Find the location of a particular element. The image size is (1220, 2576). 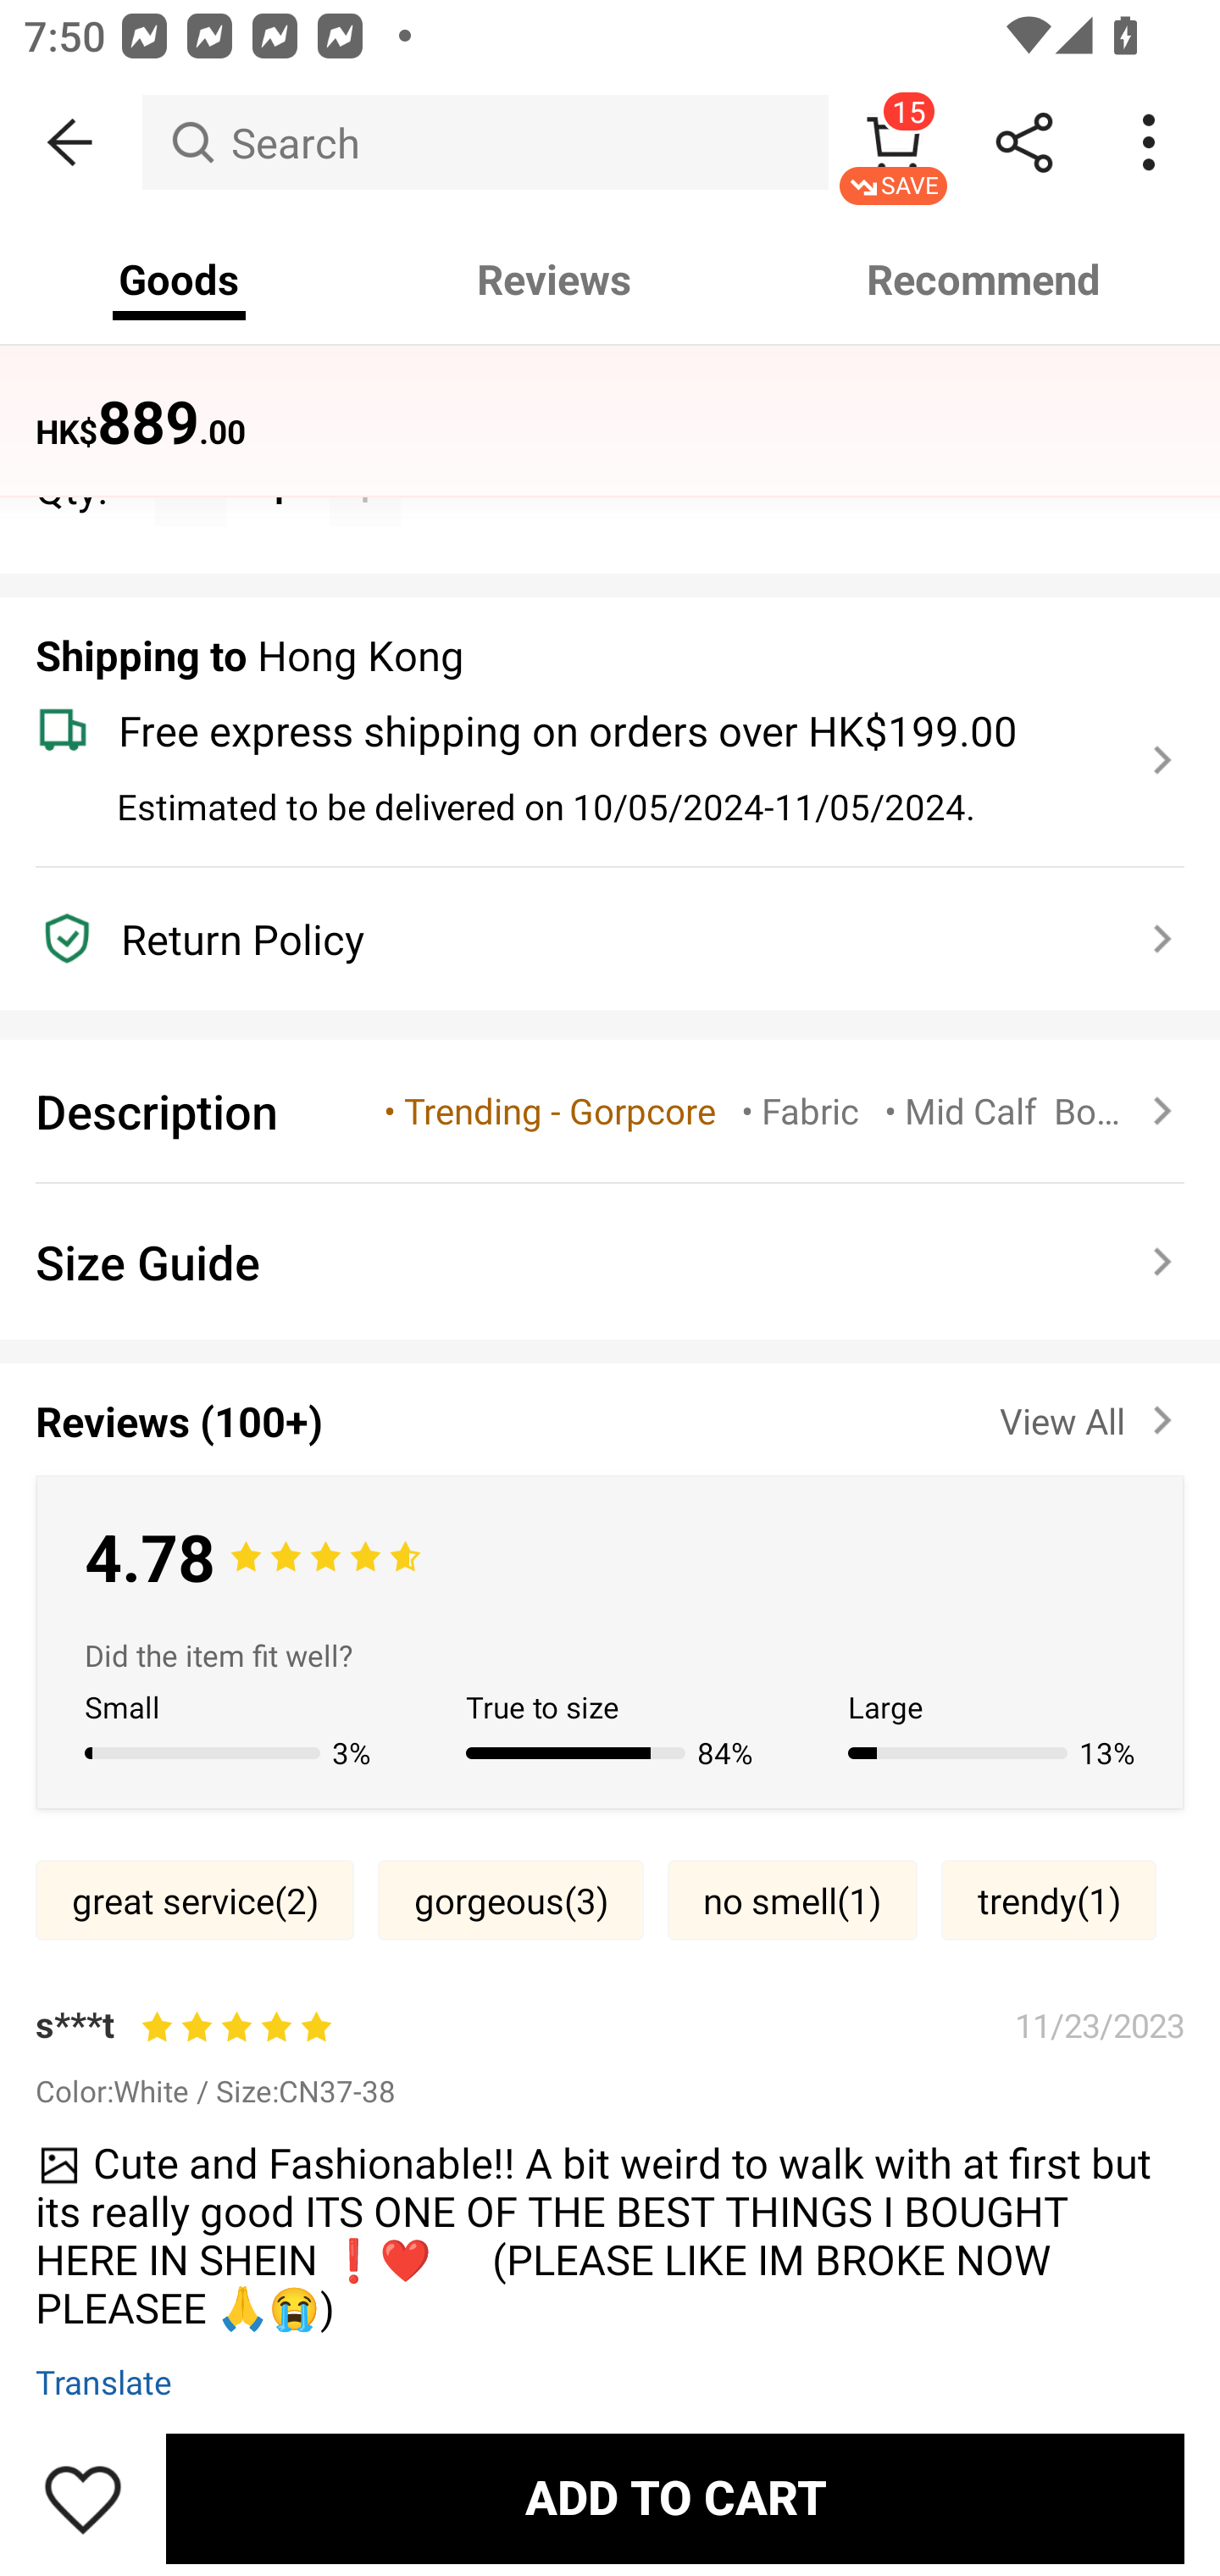

Translate is located at coordinates (103, 2381).